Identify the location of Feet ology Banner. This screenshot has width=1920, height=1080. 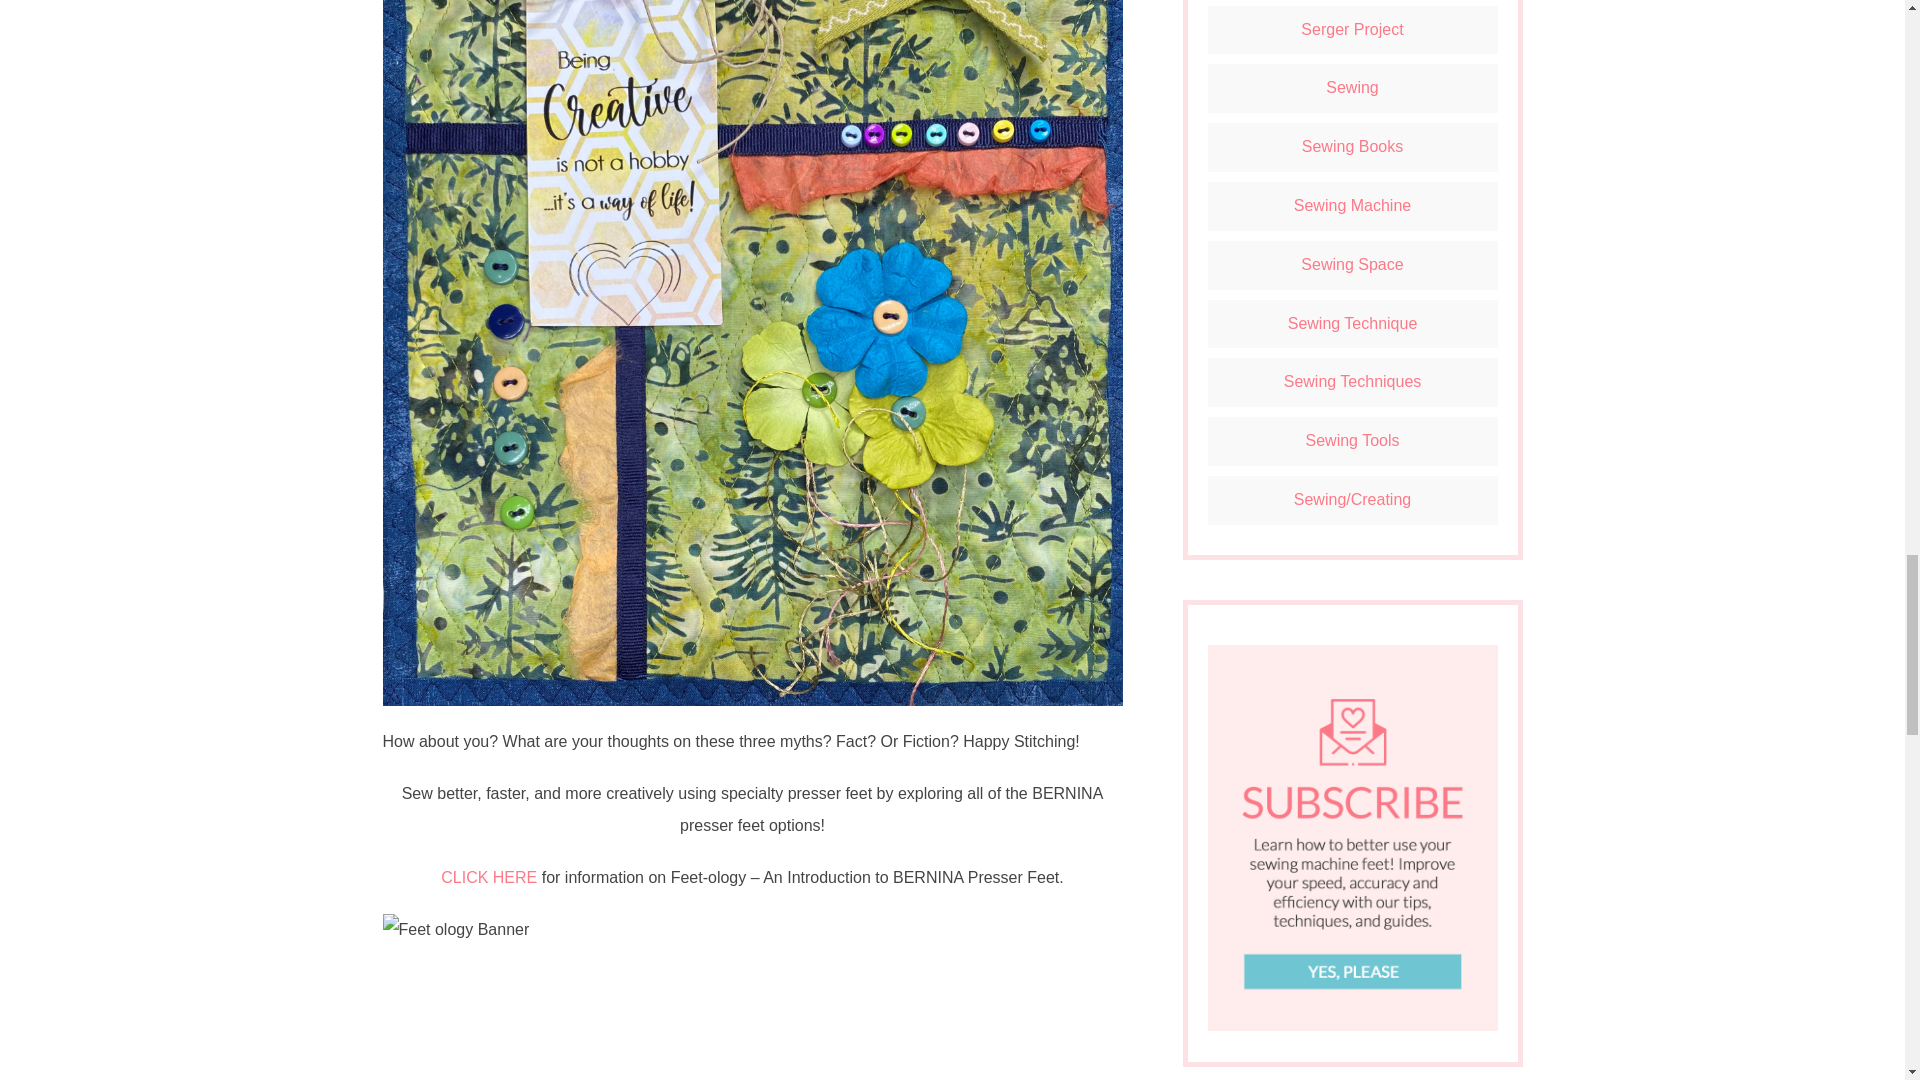
(752, 986).